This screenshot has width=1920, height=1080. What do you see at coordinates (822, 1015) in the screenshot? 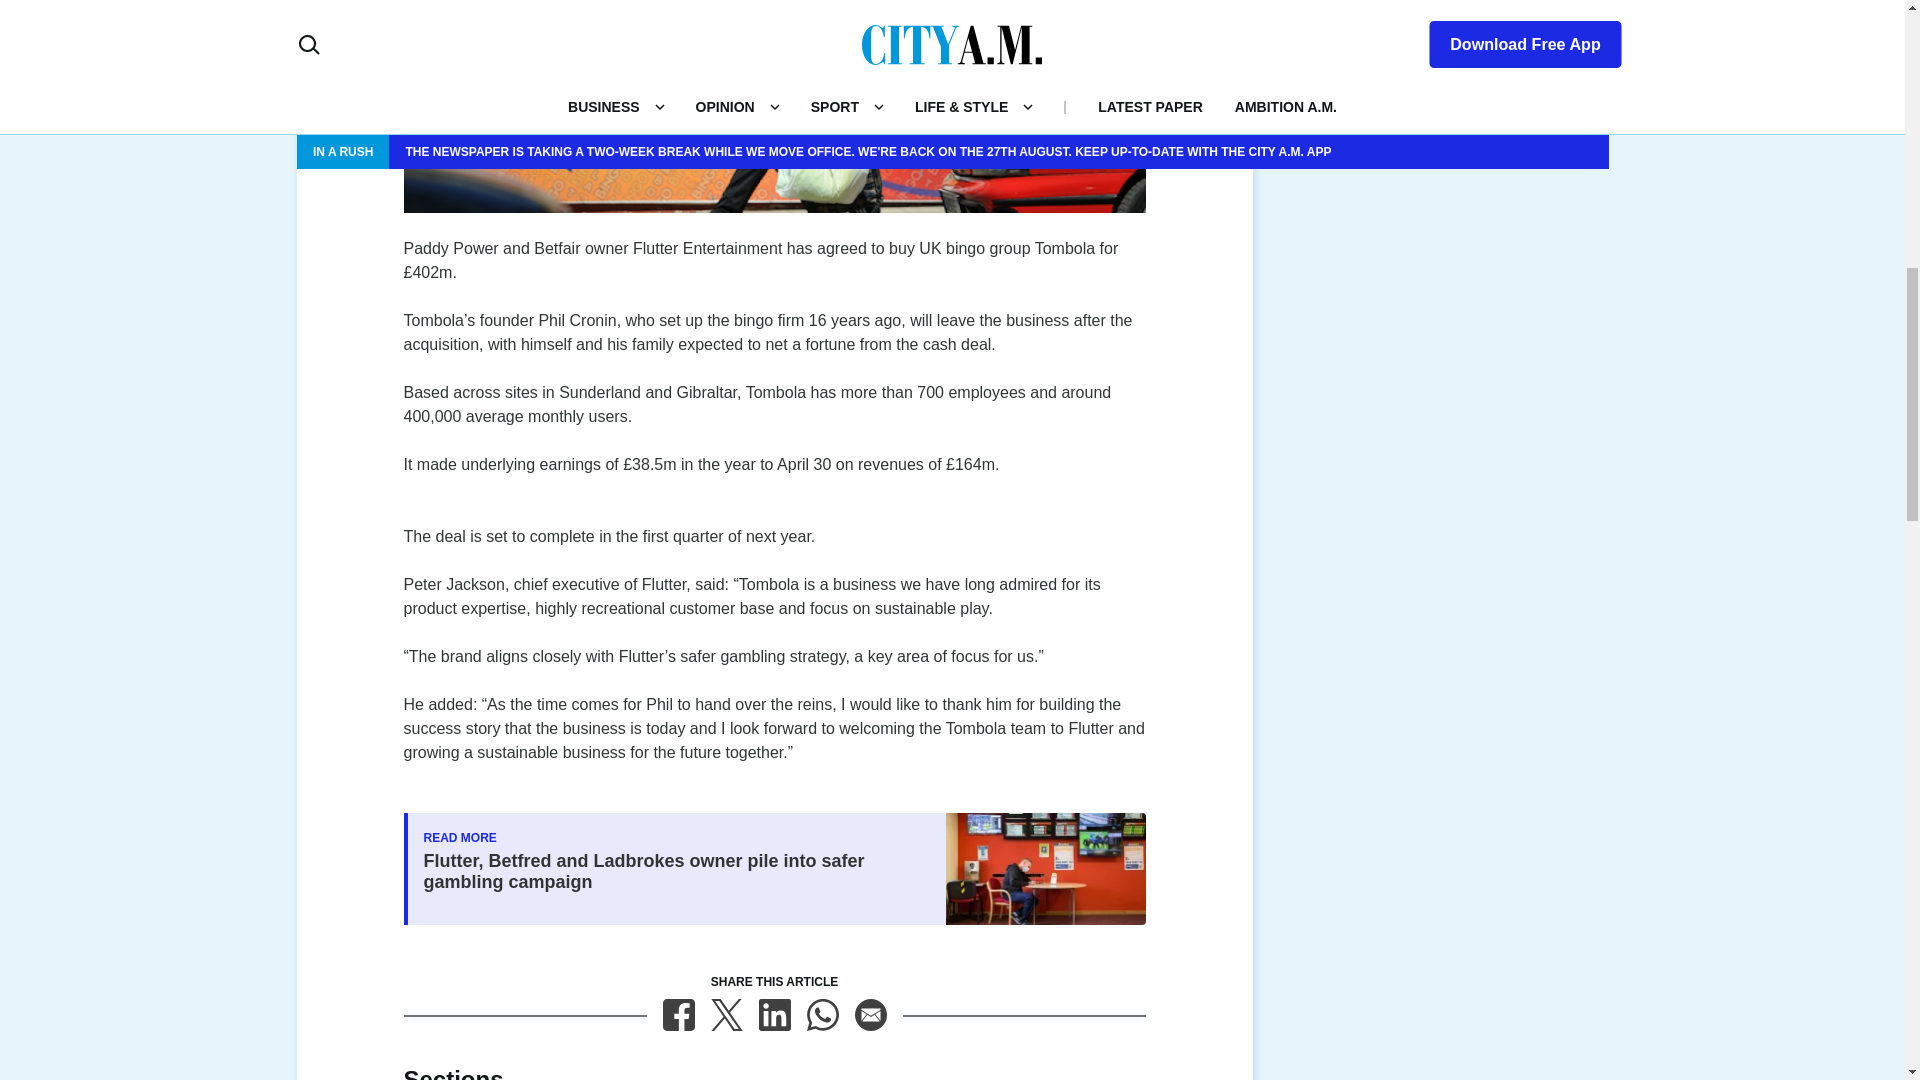
I see `WhatsApp` at bounding box center [822, 1015].